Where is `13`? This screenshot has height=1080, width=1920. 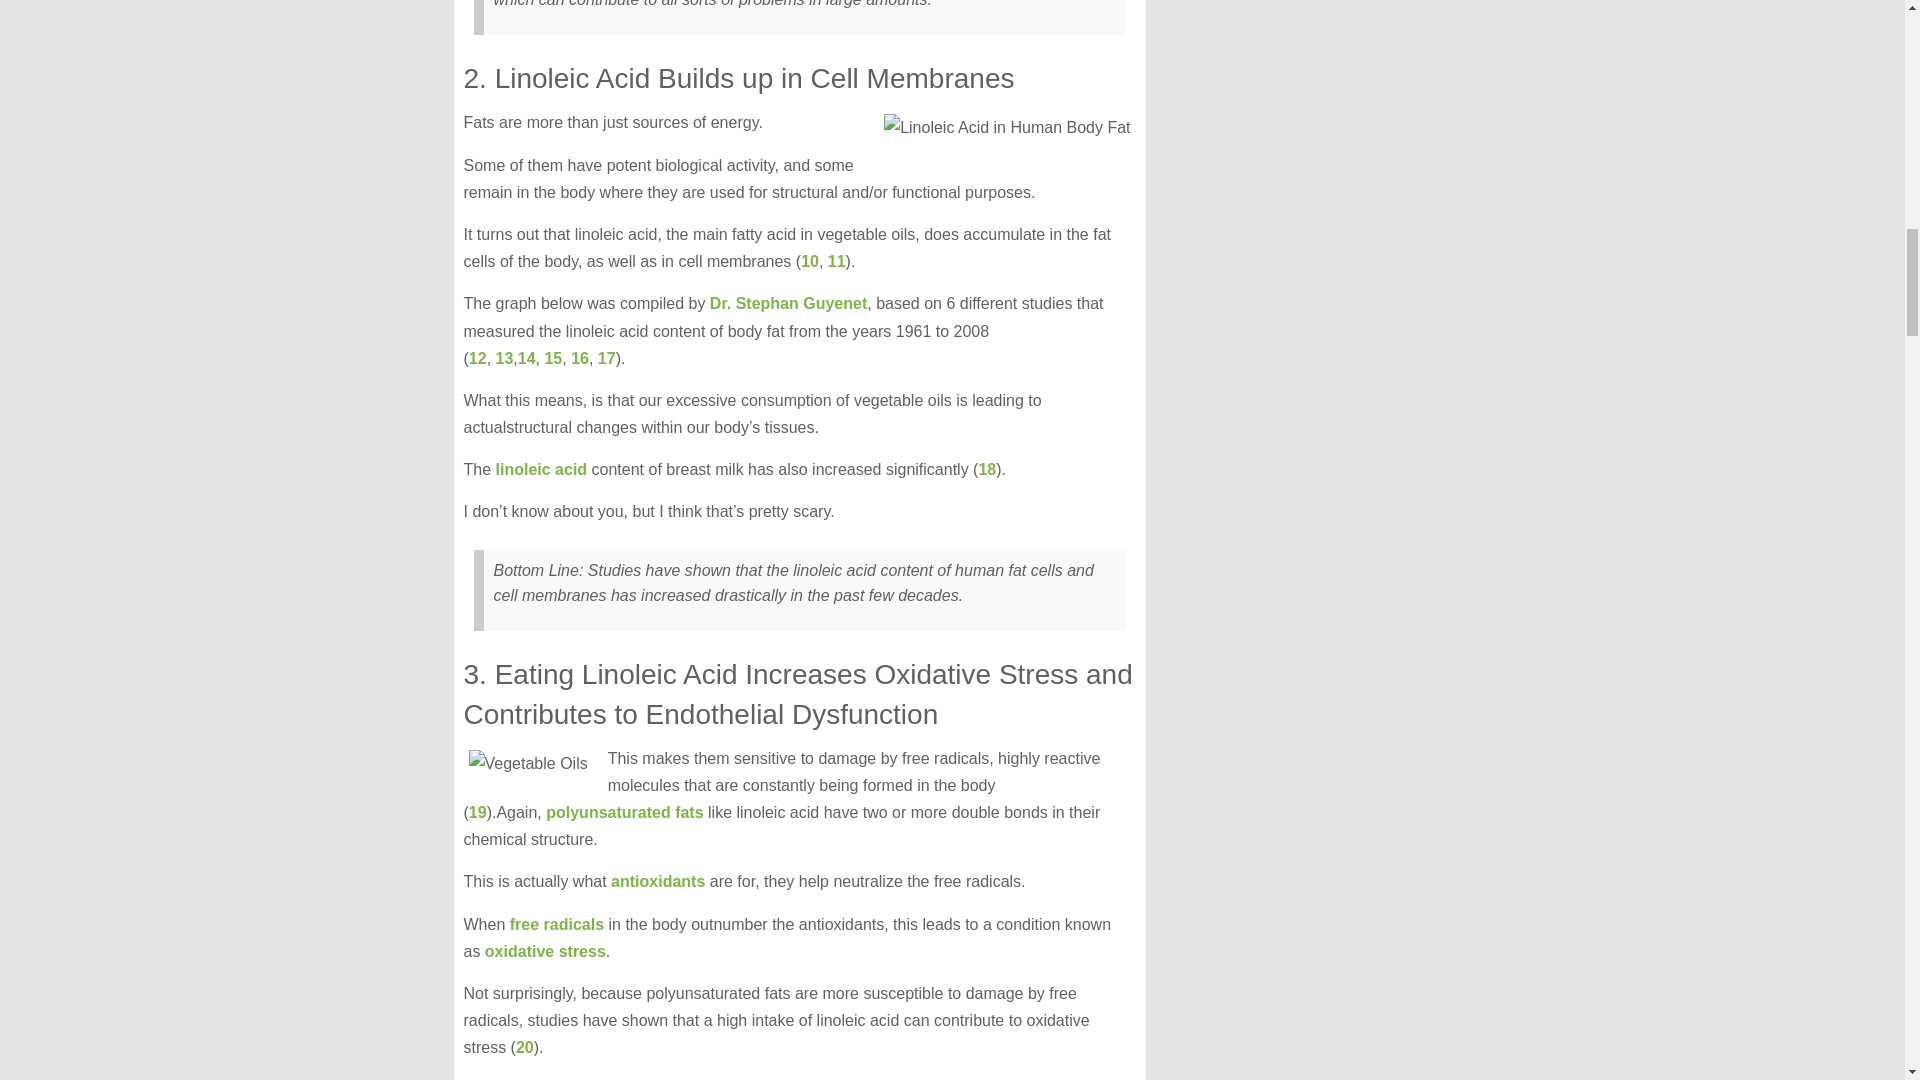 13 is located at coordinates (504, 358).